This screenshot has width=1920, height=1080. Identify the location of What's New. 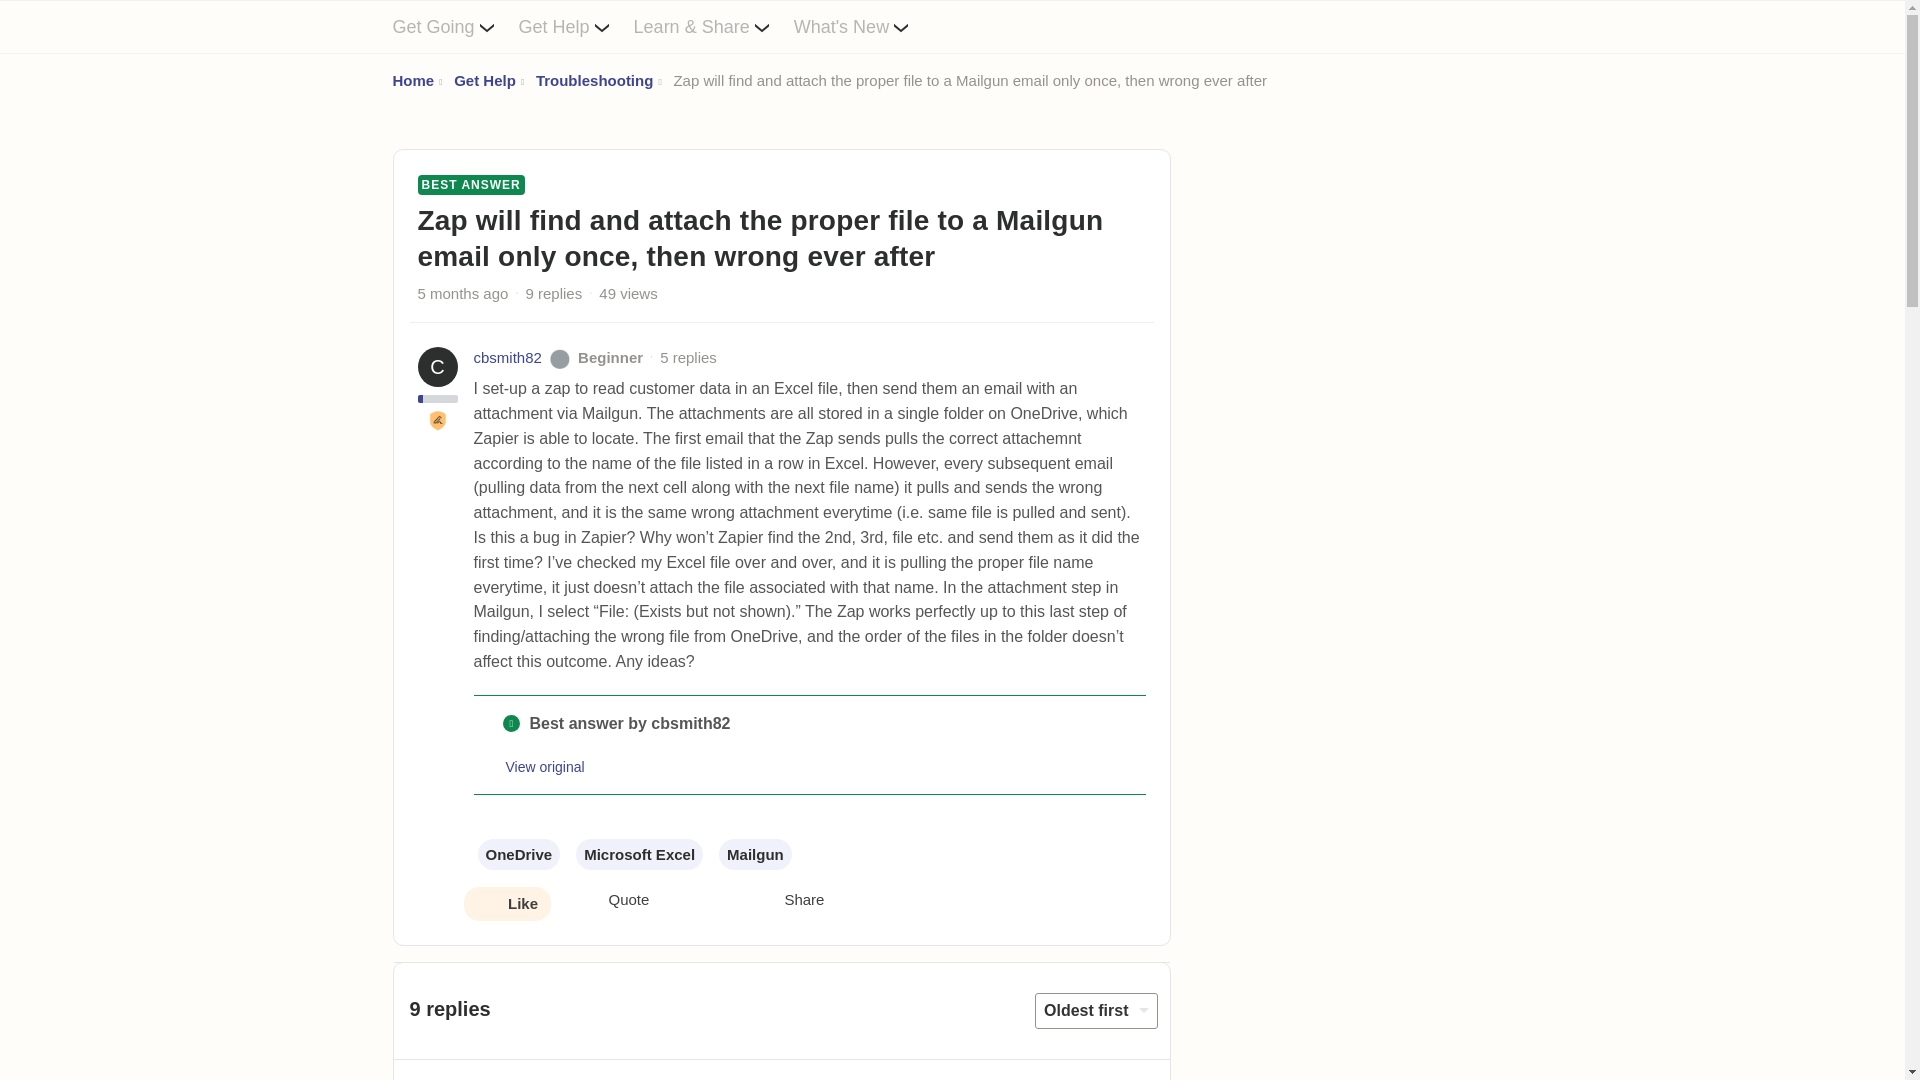
(864, 26).